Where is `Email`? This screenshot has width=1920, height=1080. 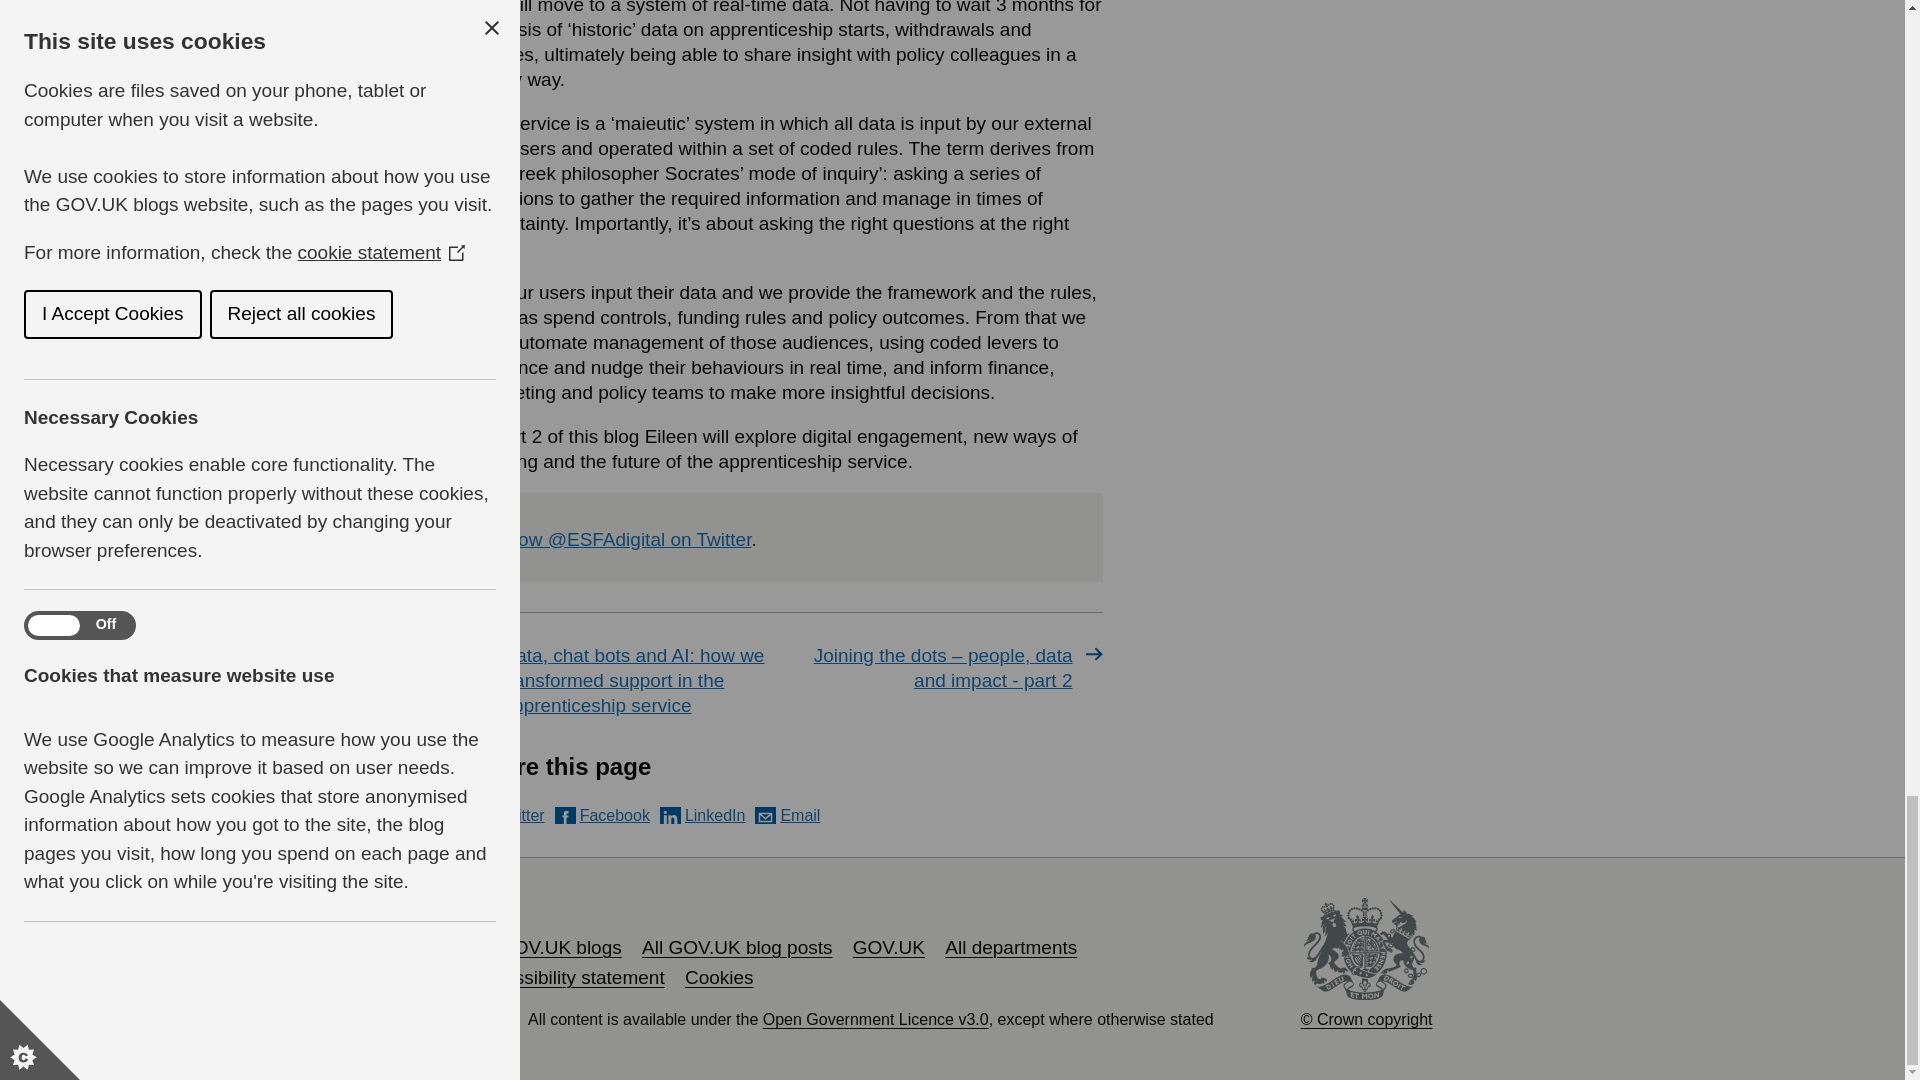
Email is located at coordinates (786, 815).